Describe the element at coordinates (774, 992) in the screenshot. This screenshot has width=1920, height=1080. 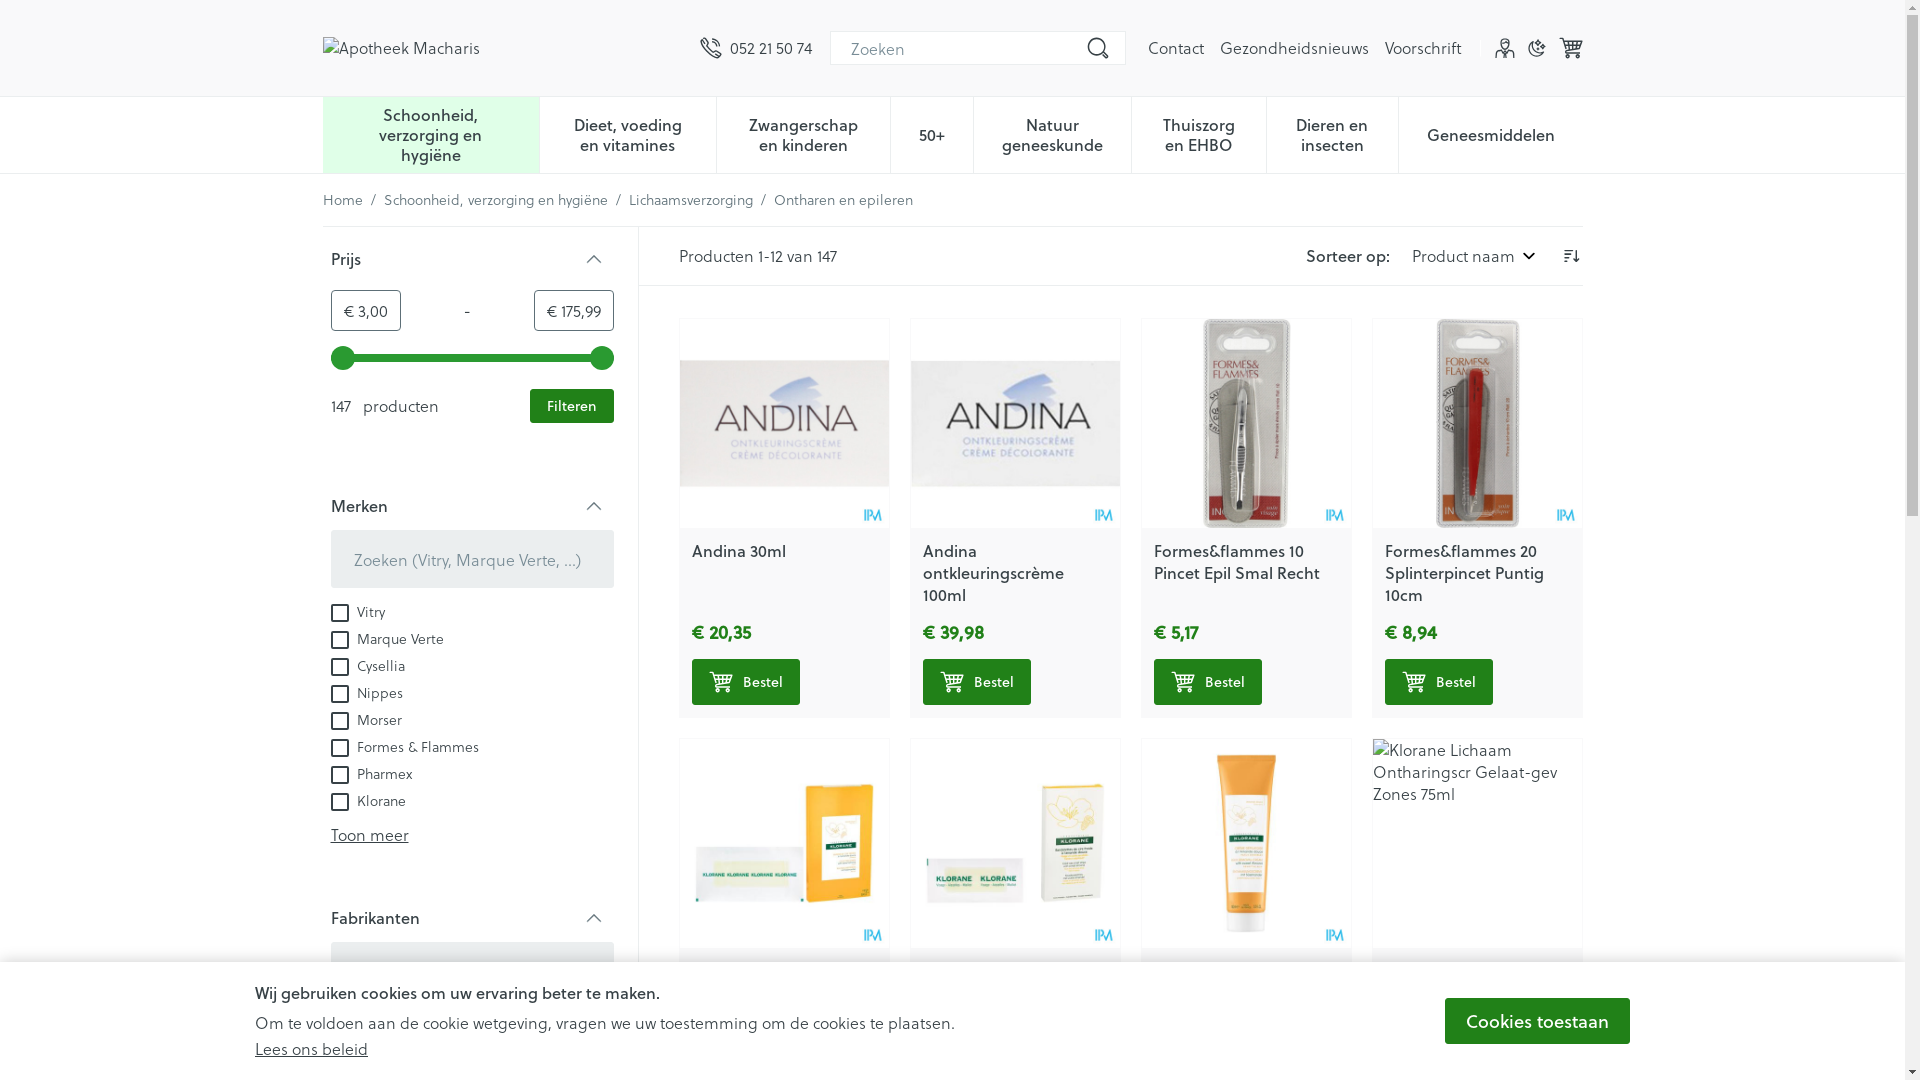
I see `Klorane Lichaam Ontharing Koude Was Benen Strips 6` at that location.